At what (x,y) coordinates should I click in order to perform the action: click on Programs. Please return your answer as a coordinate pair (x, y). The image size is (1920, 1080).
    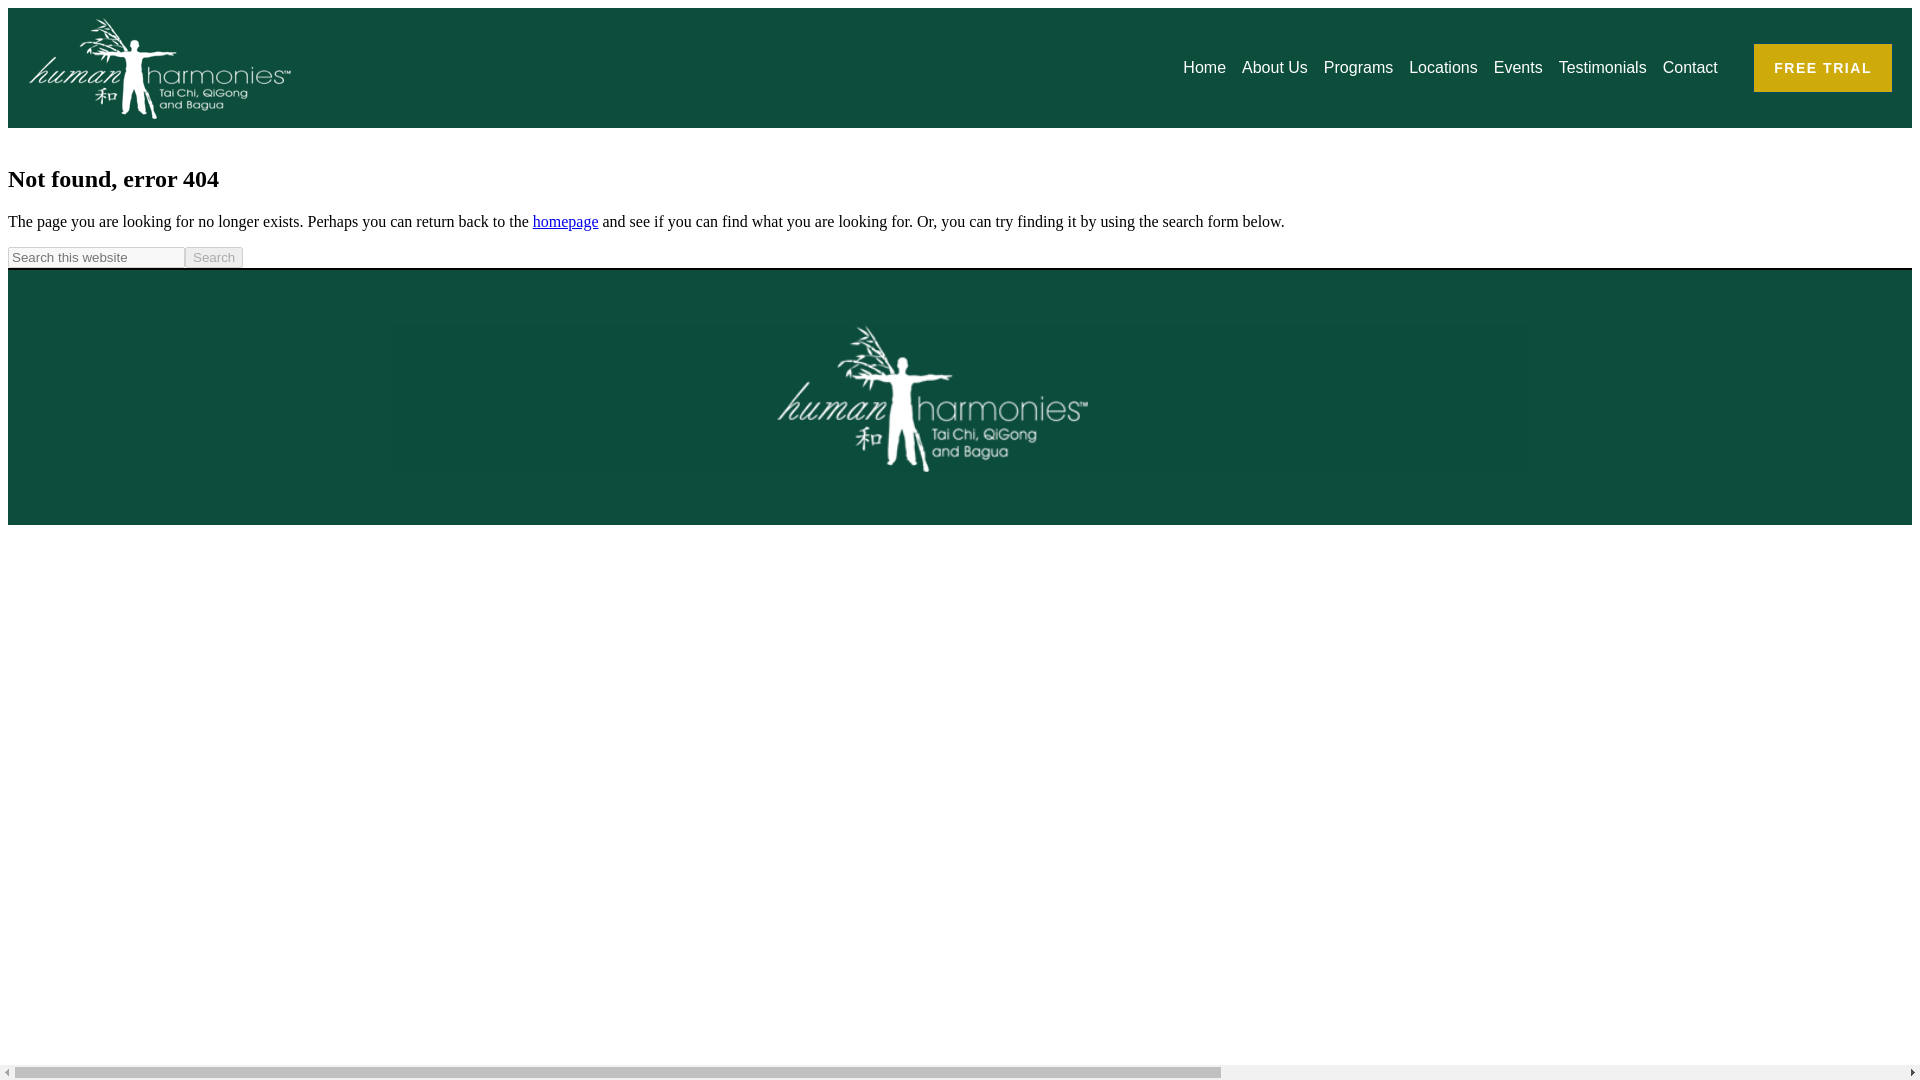
    Looking at the image, I should click on (1358, 68).